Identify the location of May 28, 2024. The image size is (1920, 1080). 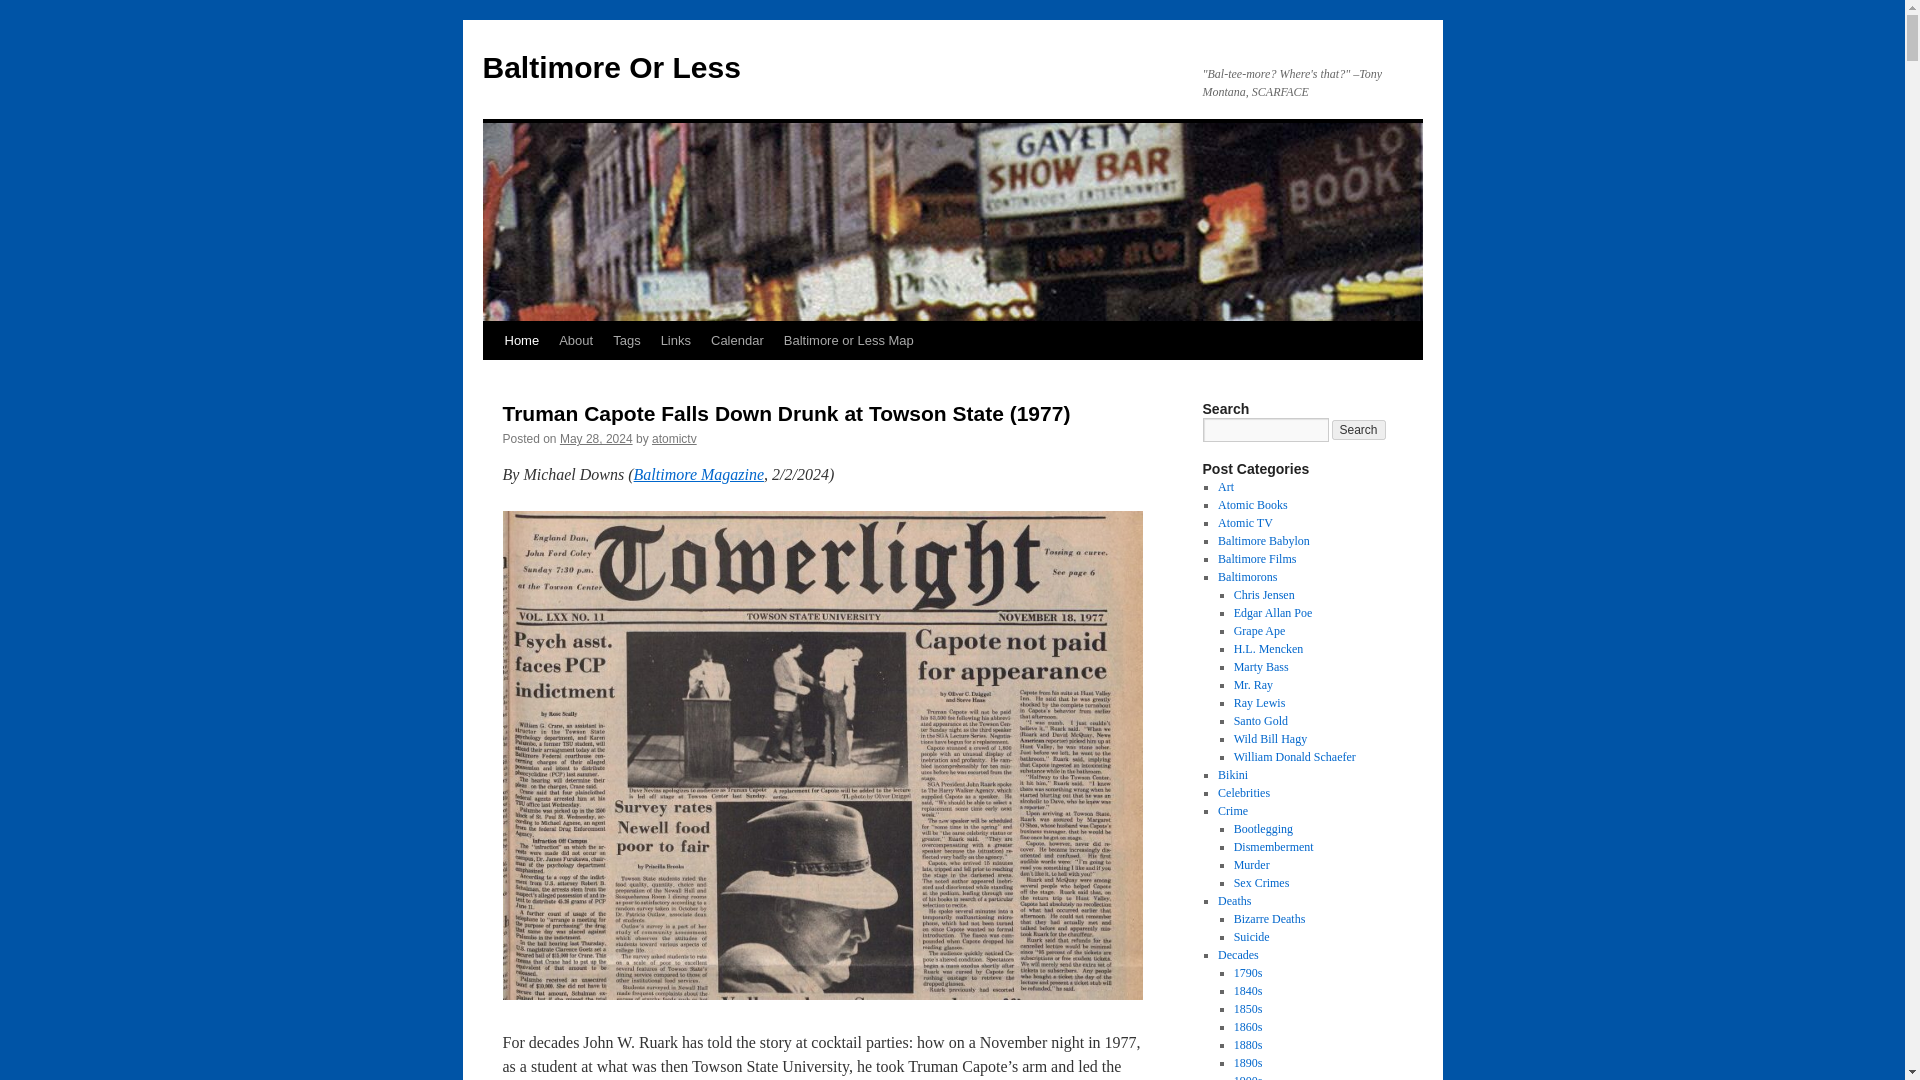
(596, 439).